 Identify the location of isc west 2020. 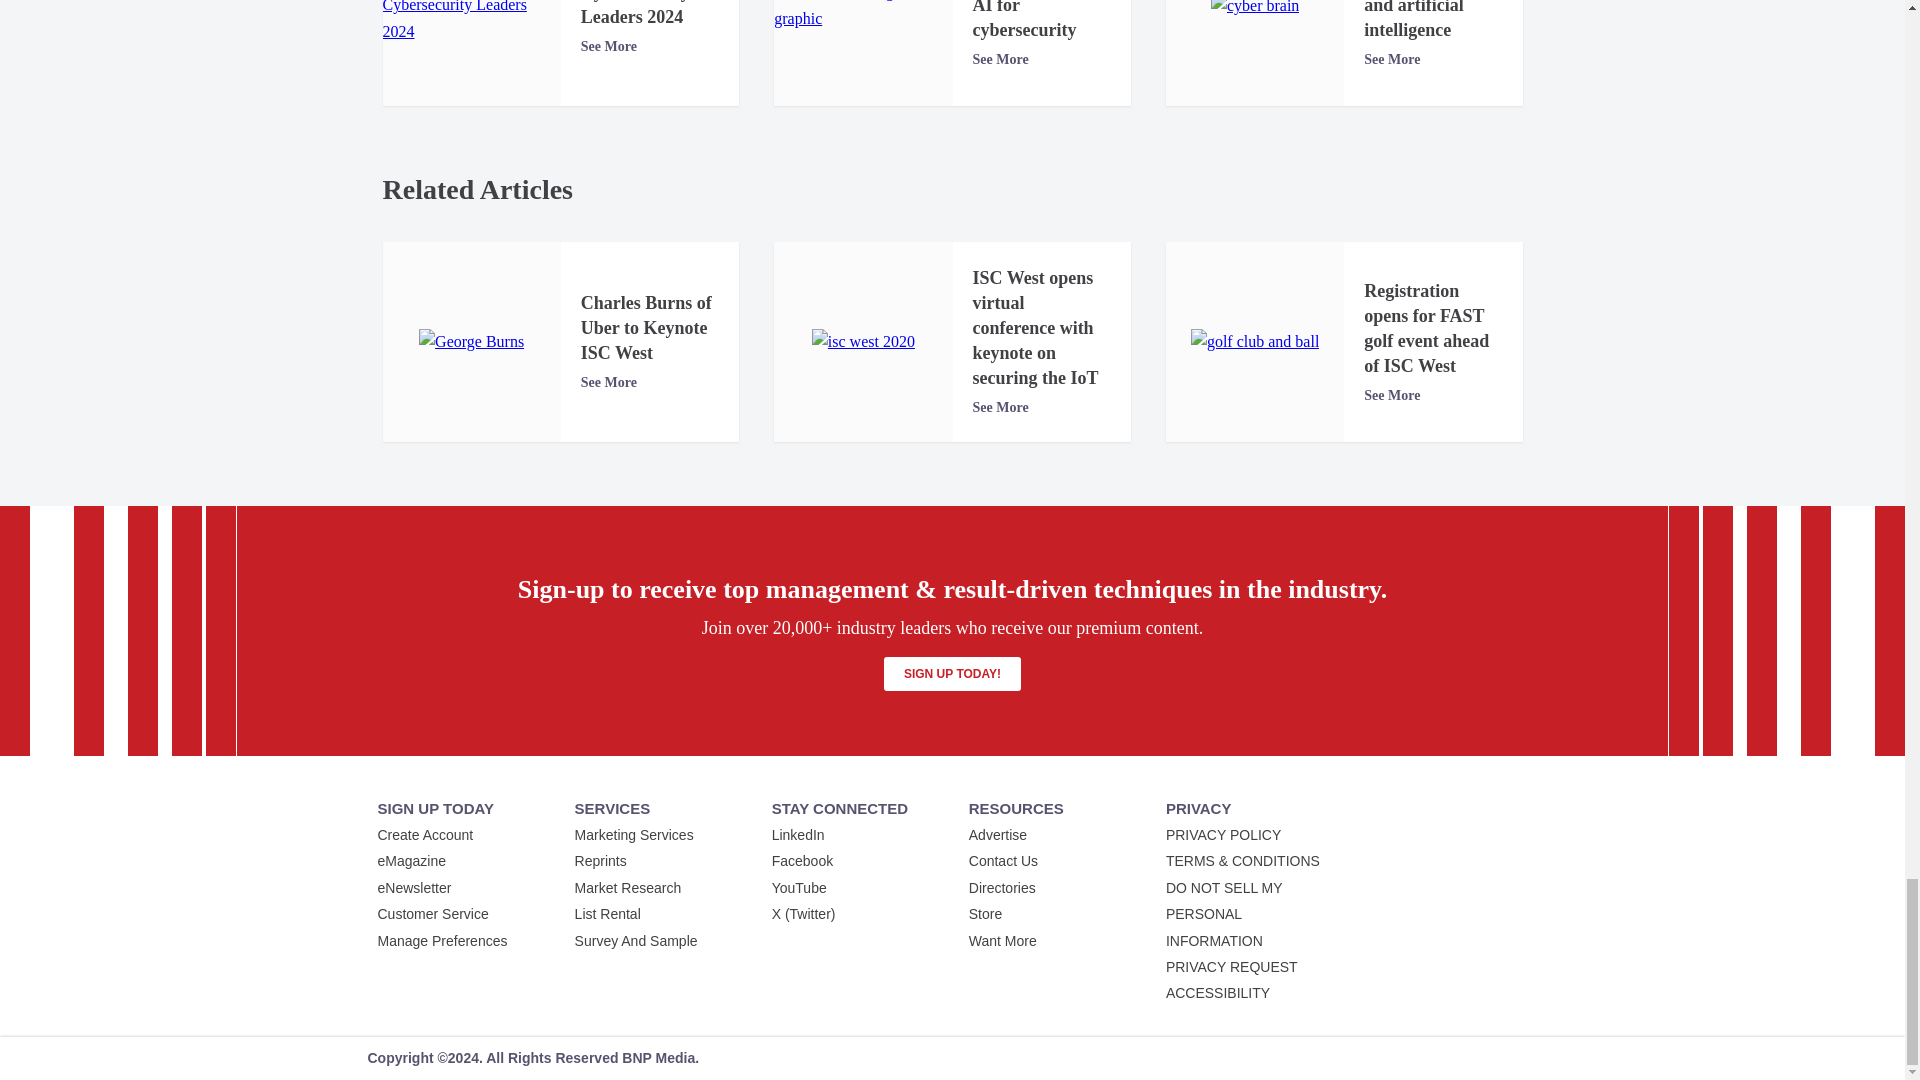
(864, 342).